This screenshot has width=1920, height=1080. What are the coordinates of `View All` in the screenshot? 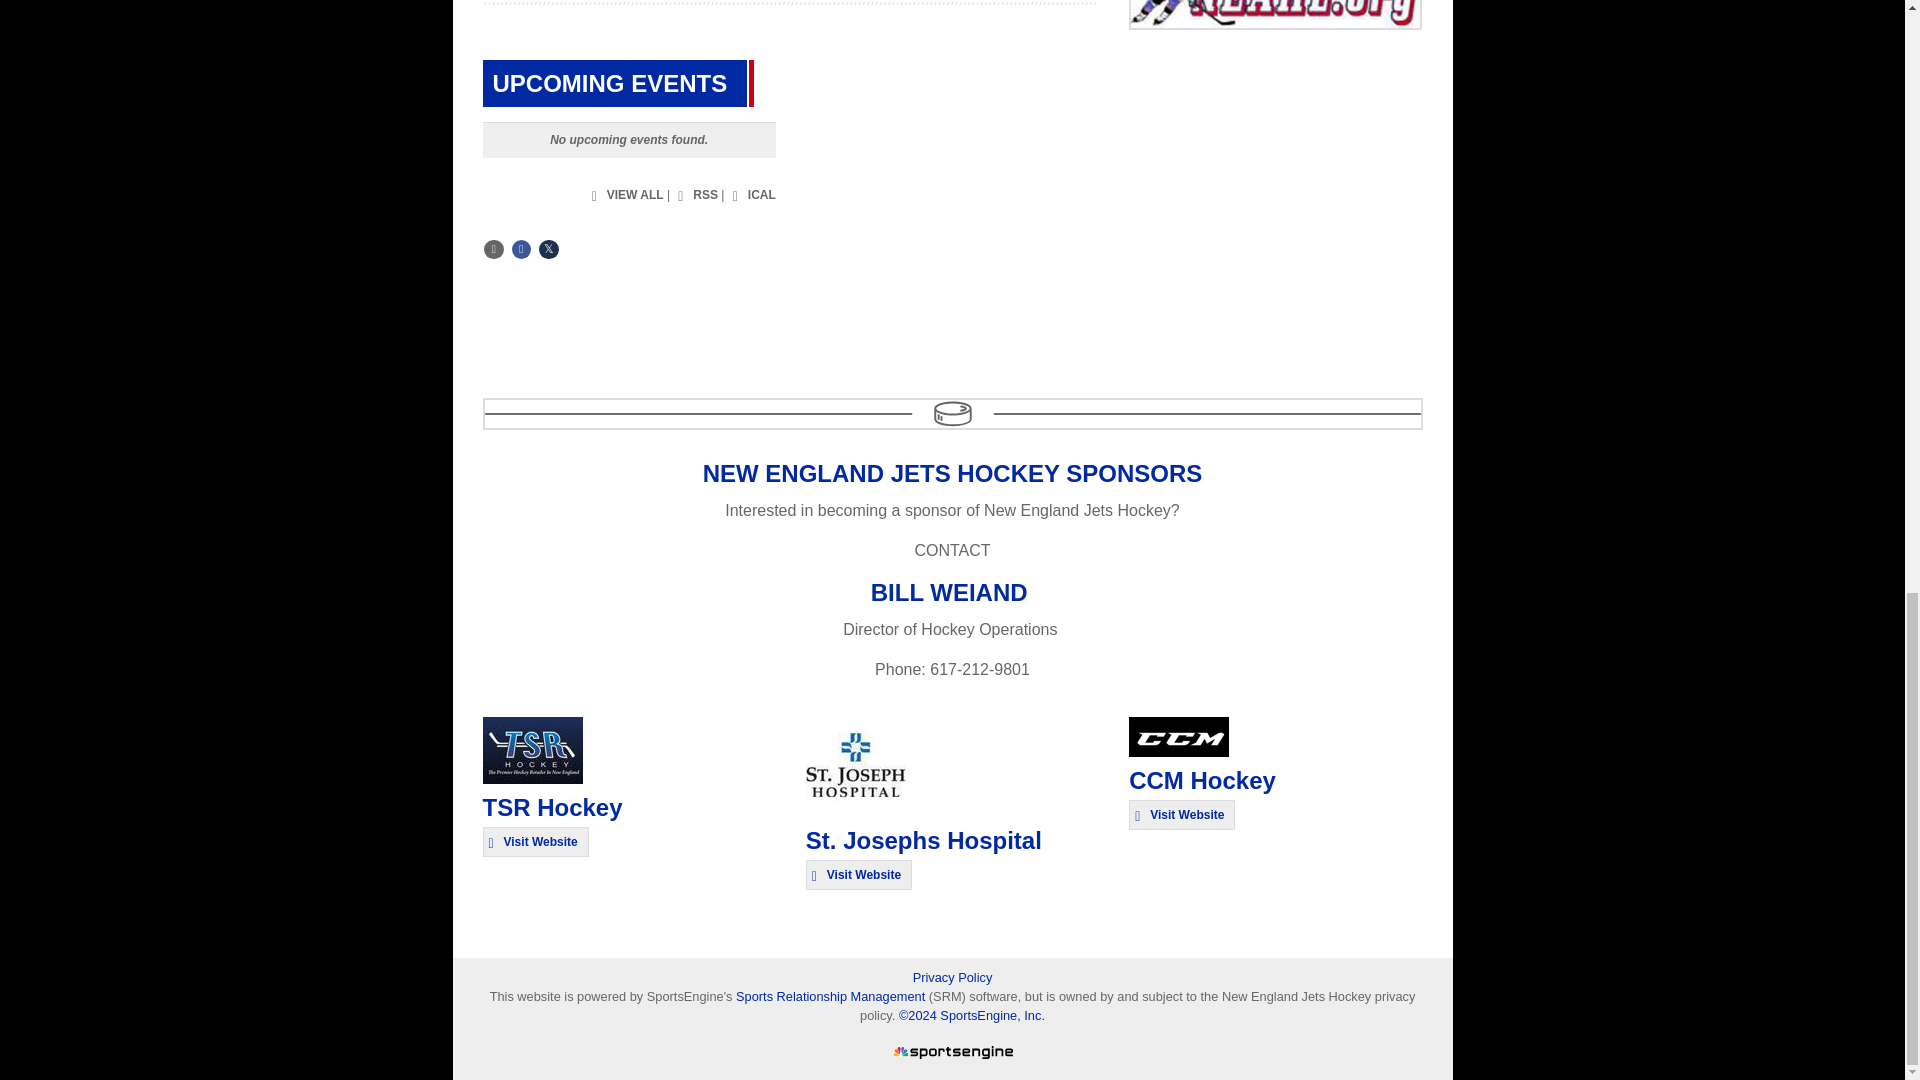 It's located at (626, 196).